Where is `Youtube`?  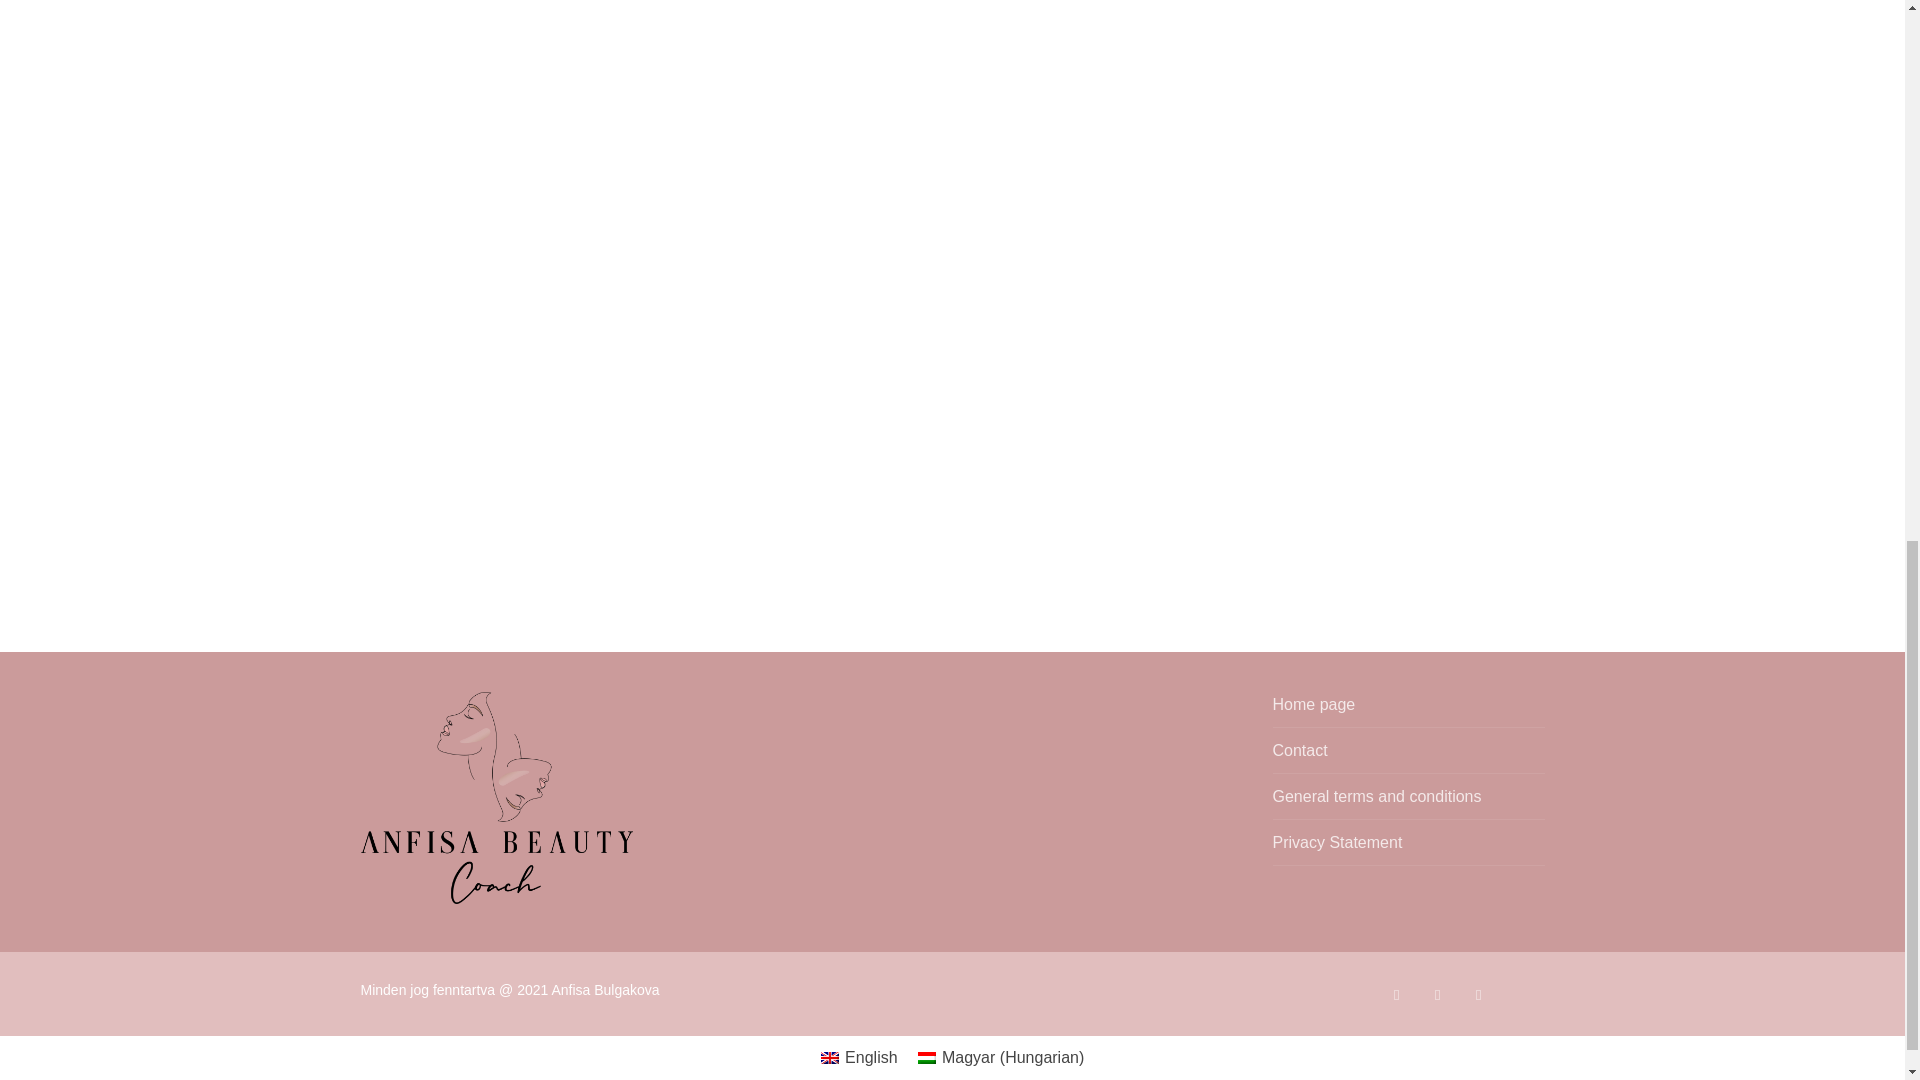
Youtube is located at coordinates (1438, 994).